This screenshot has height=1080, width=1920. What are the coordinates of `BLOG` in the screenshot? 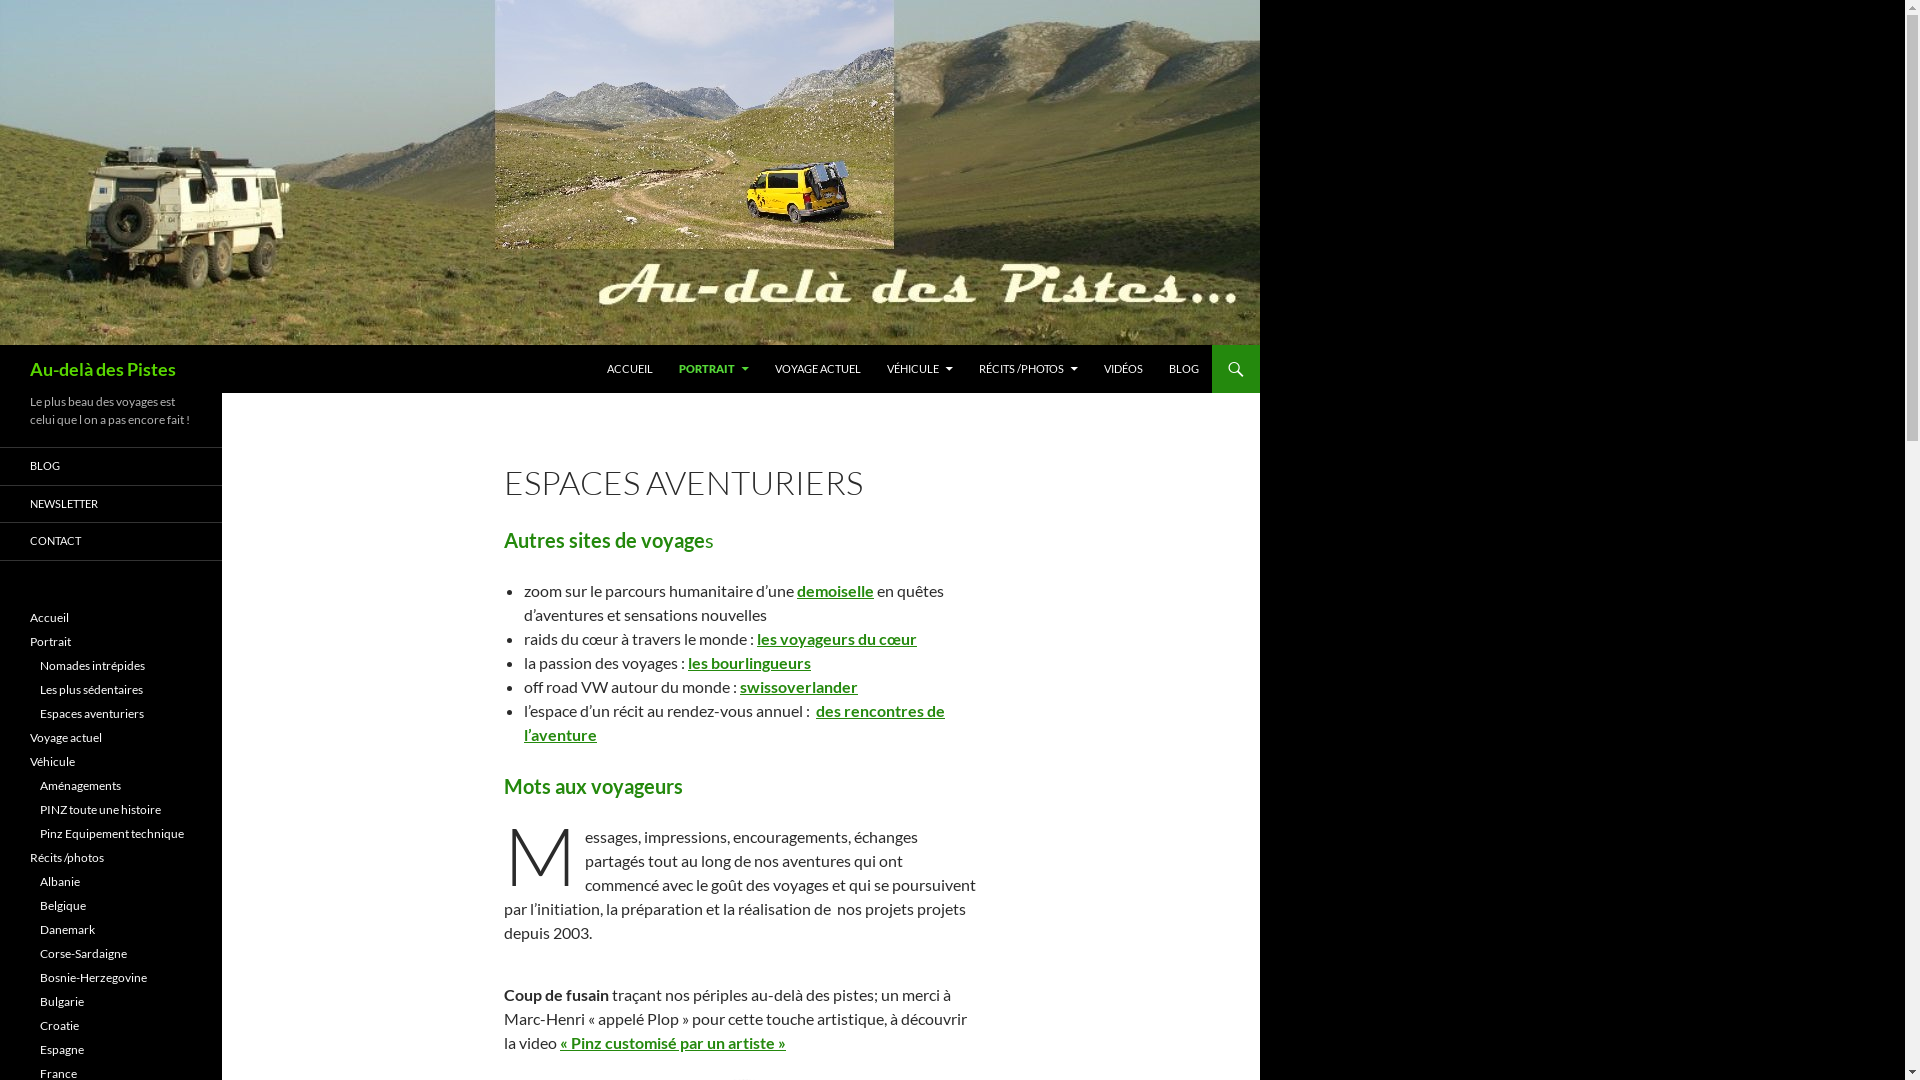 It's located at (1184, 369).